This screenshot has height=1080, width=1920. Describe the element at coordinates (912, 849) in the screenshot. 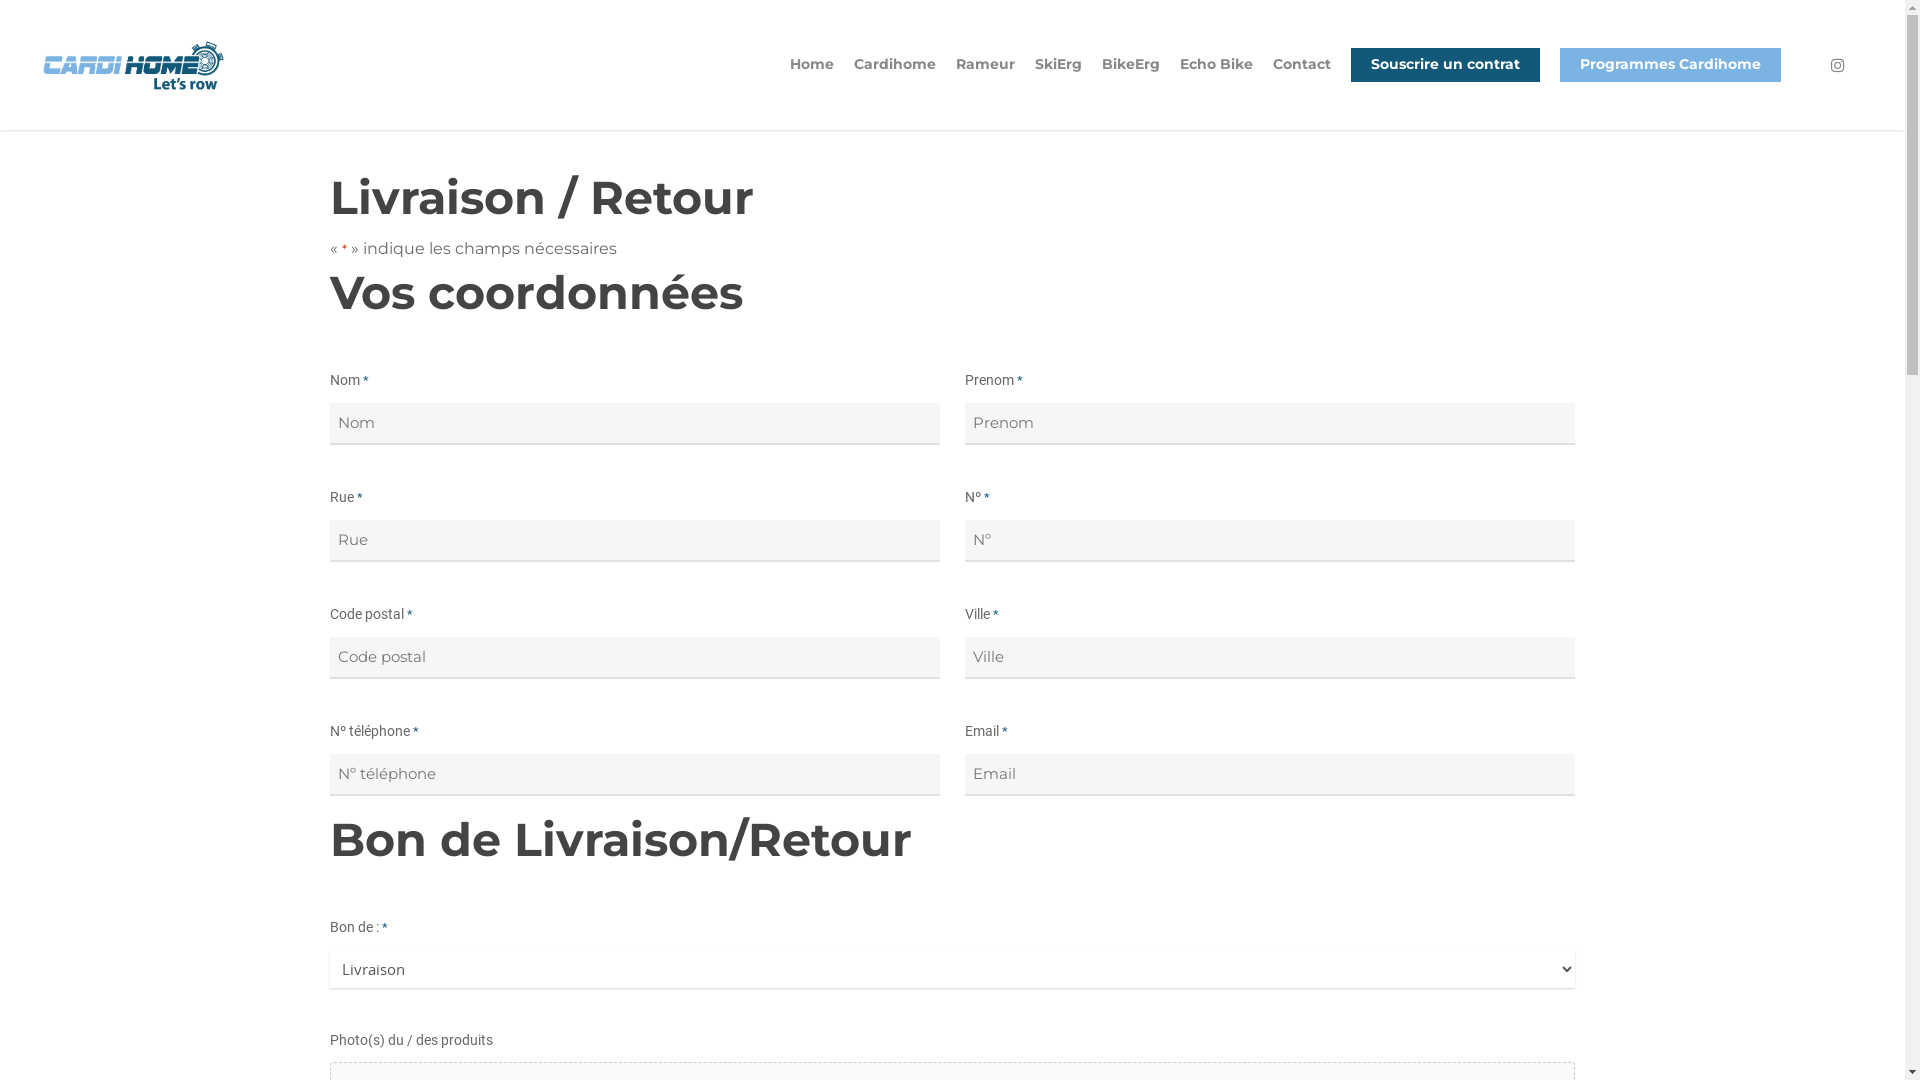

I see `SkiErg` at that location.